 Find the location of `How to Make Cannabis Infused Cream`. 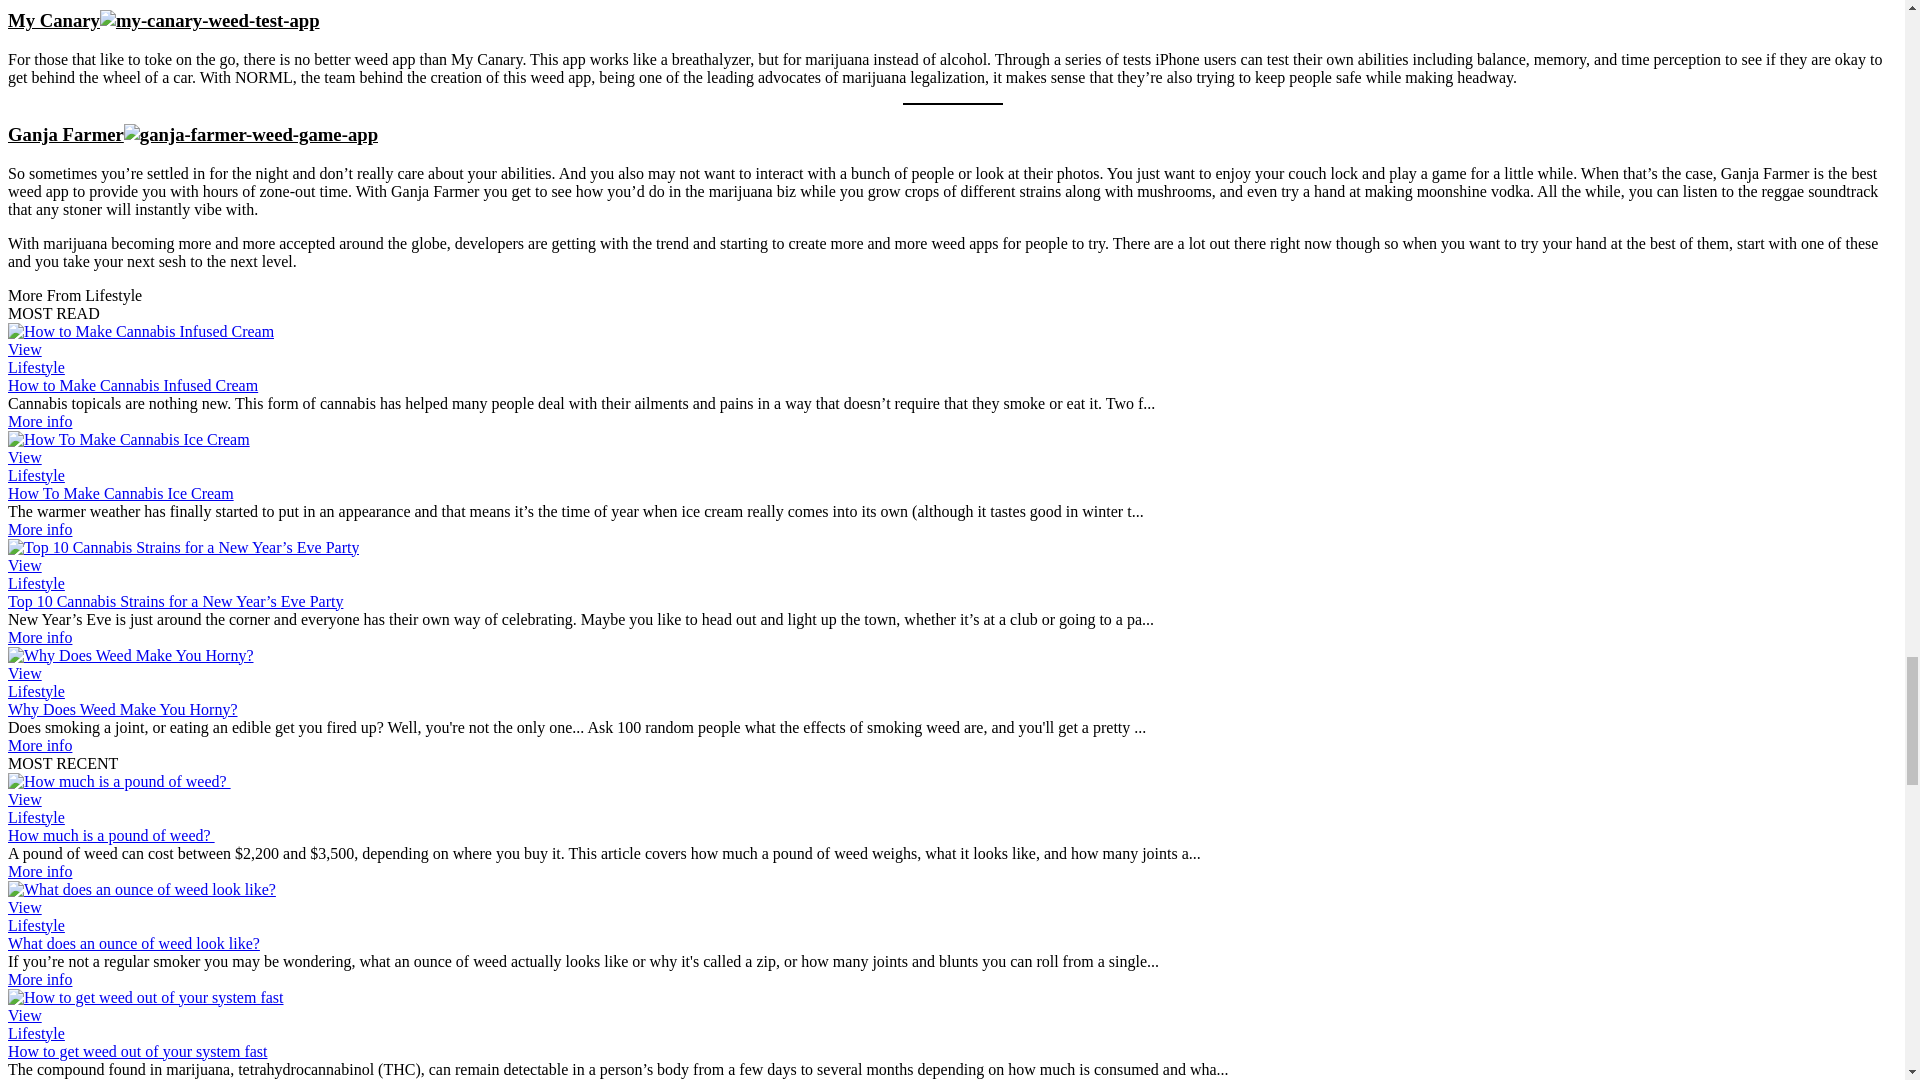

How to Make Cannabis Infused Cream is located at coordinates (140, 331).